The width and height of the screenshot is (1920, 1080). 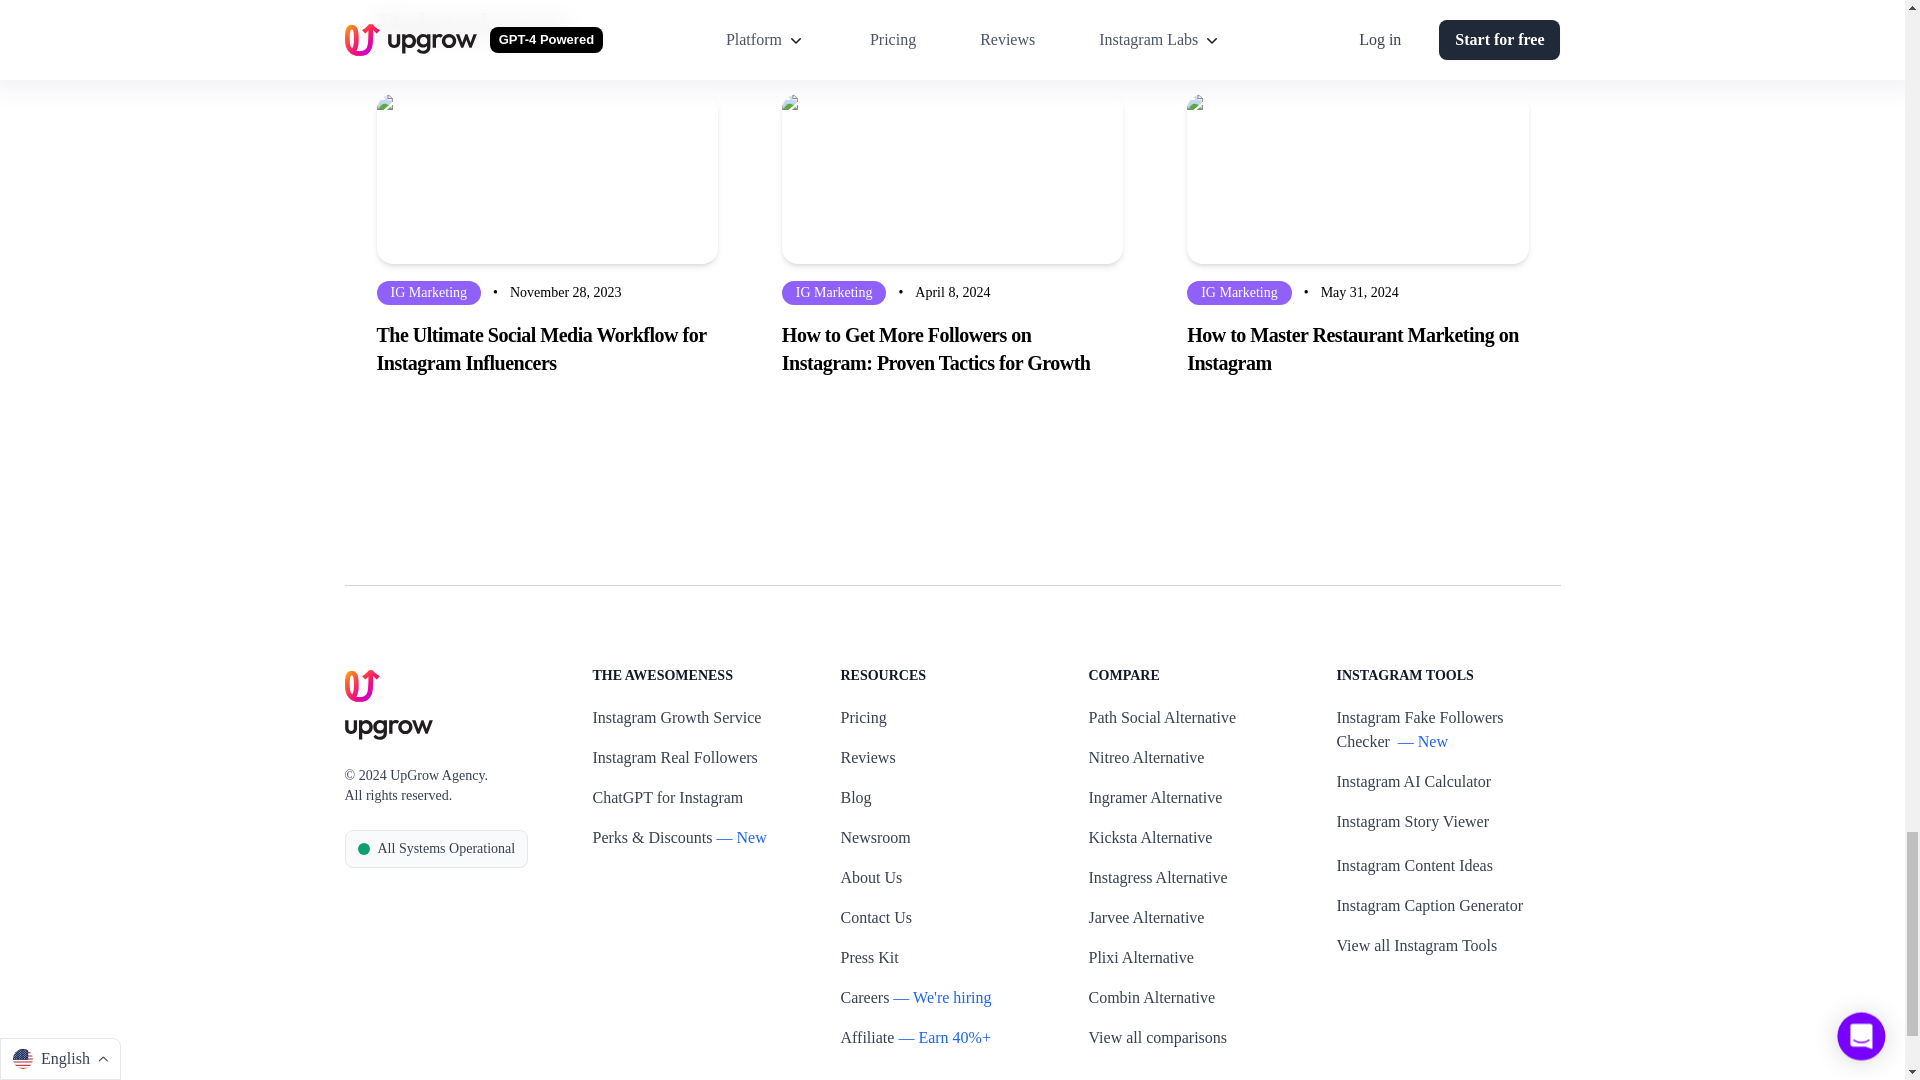 What do you see at coordinates (676, 718) in the screenshot?
I see `Instagram Growth Service` at bounding box center [676, 718].